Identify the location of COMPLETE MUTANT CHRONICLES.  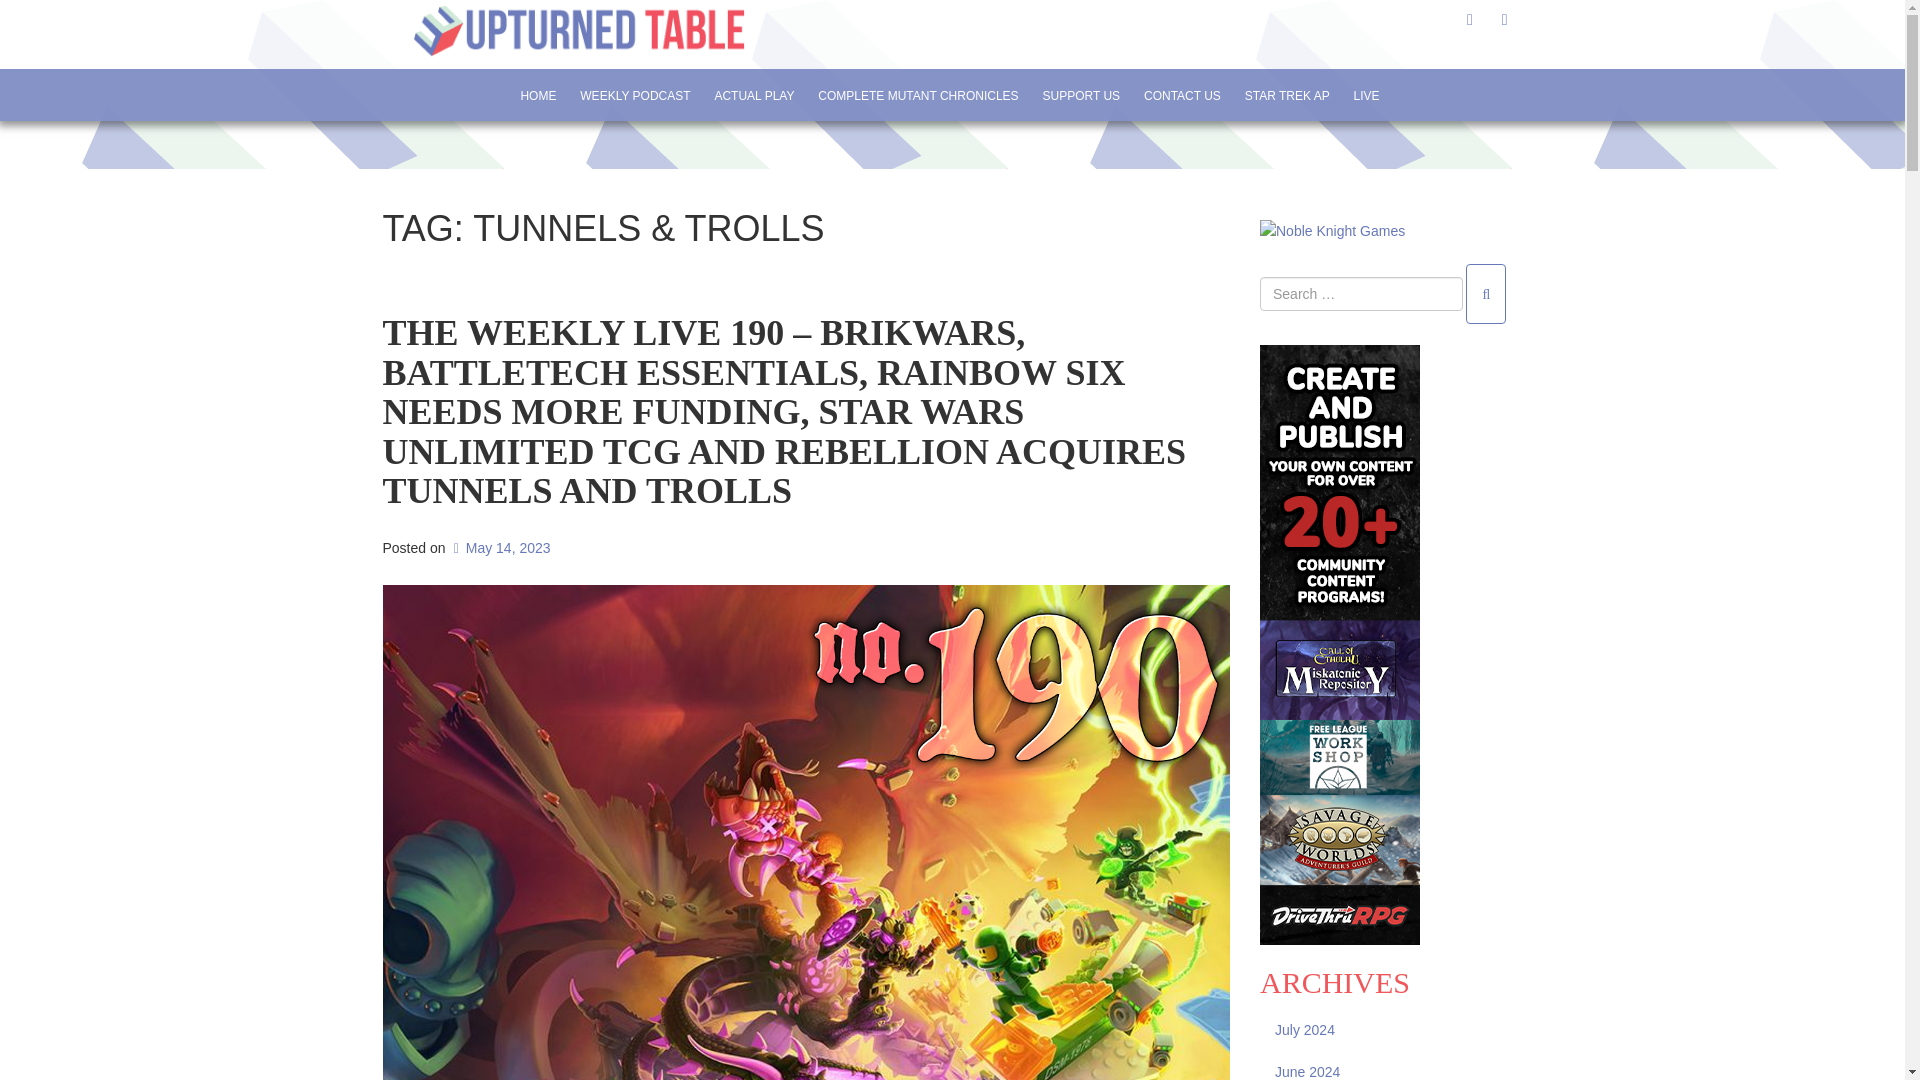
(918, 95).